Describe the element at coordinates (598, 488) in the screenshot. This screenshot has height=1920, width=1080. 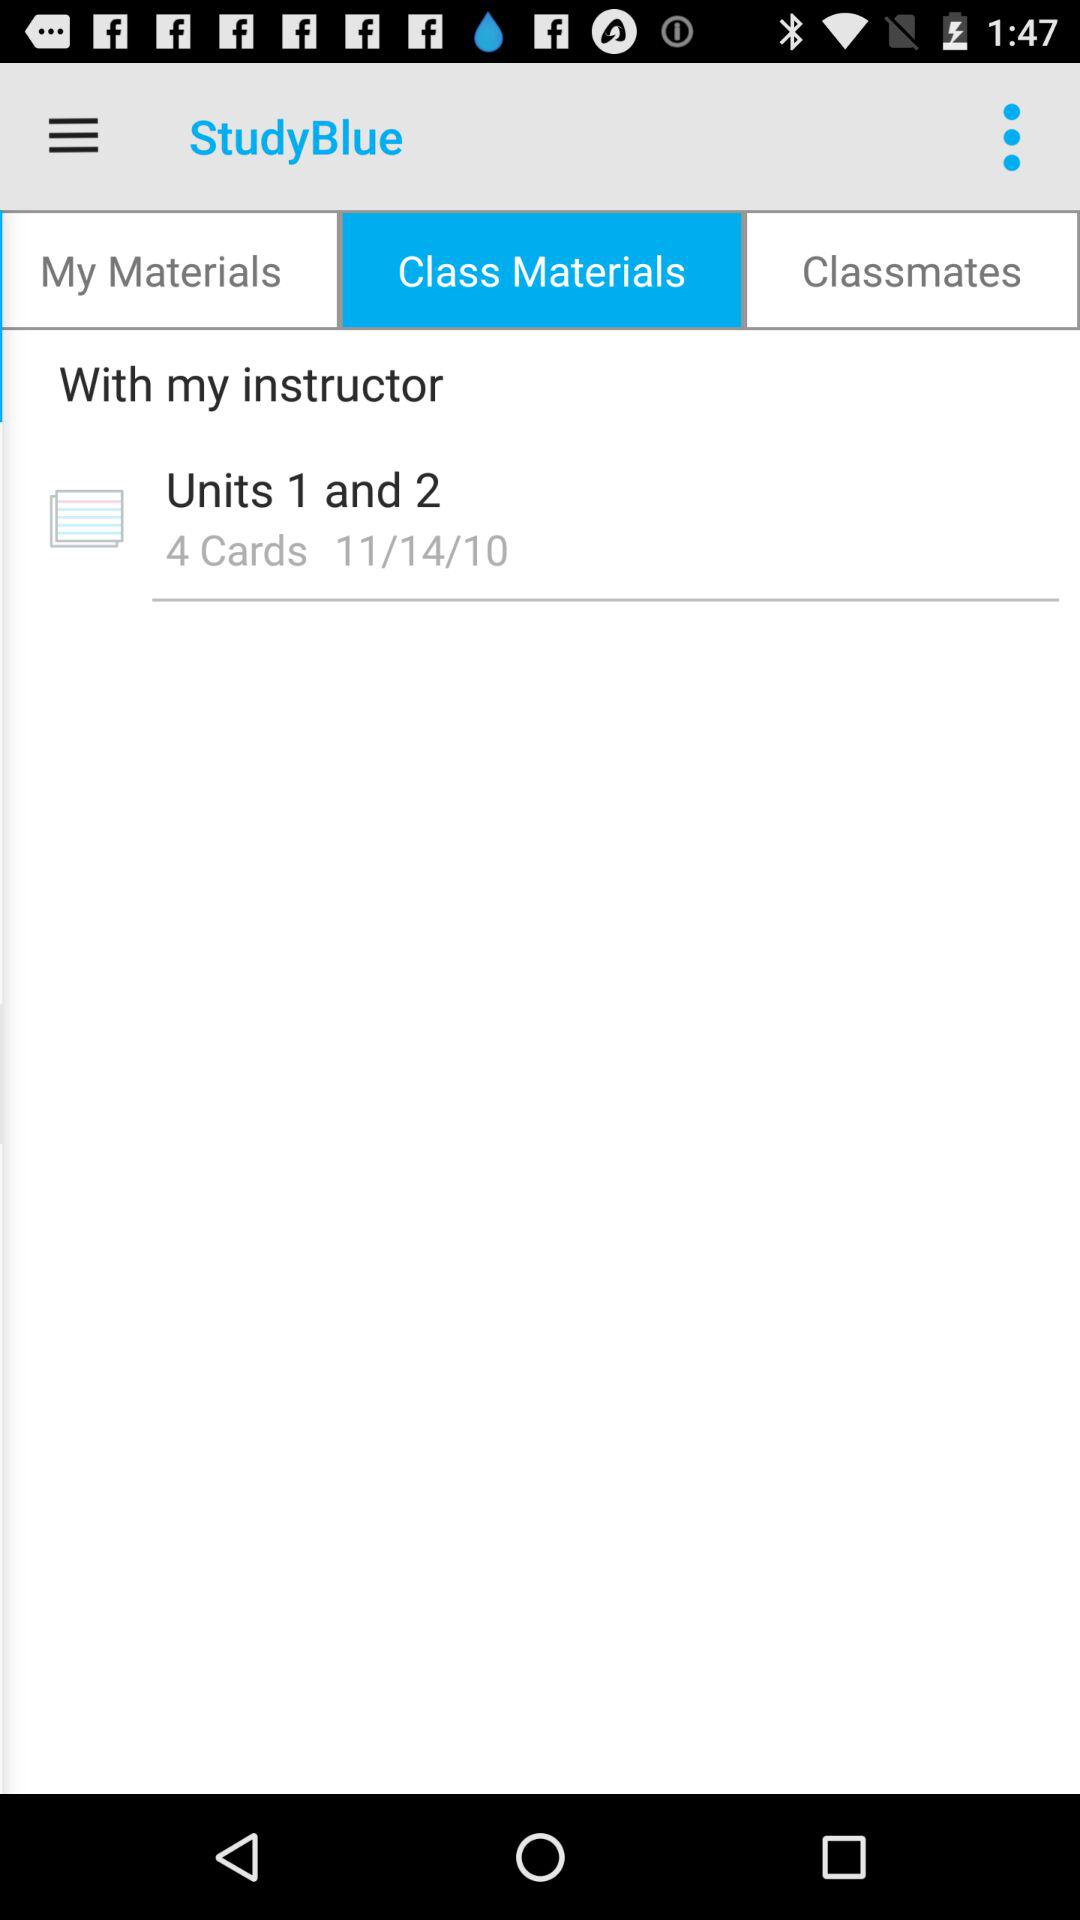
I see `press icon above 4 cards` at that location.